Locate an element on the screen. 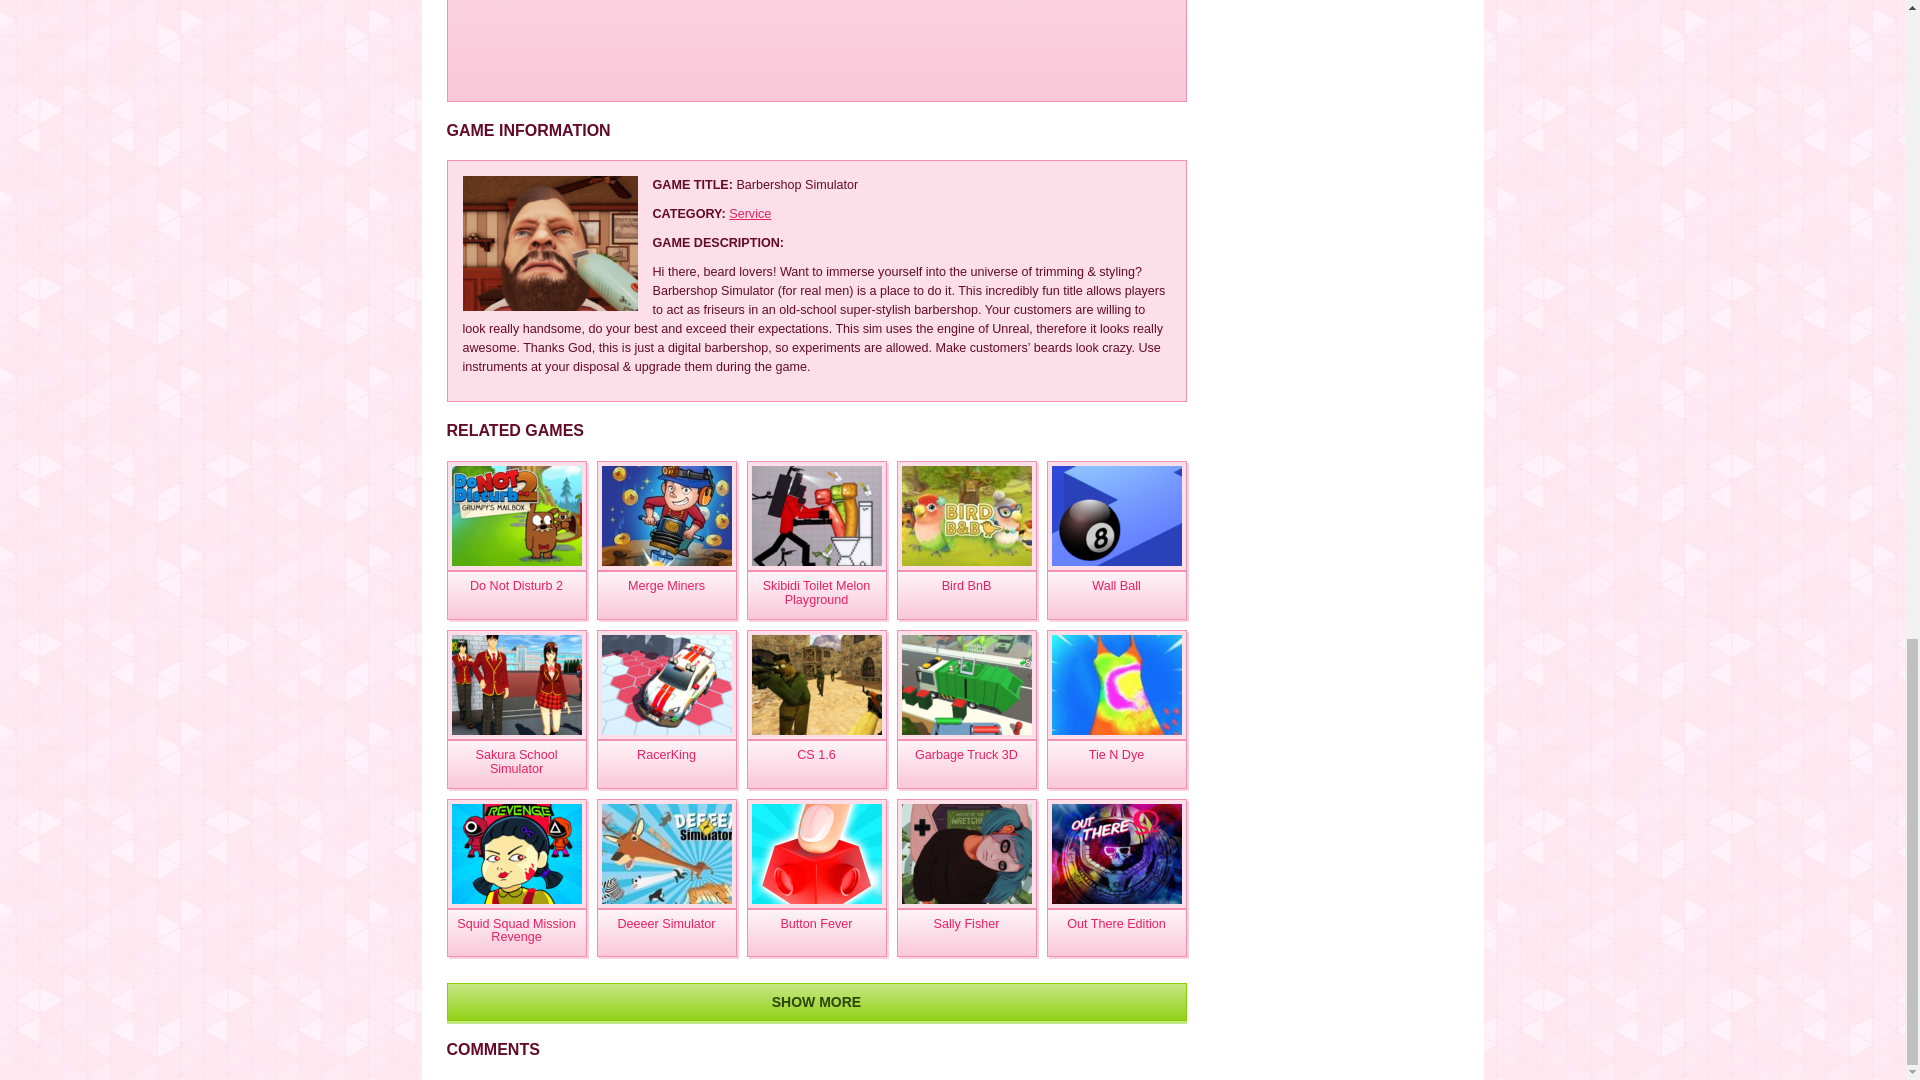 Image resolution: width=1920 pixels, height=1080 pixels. Sakura School Simulator is located at coordinates (515, 764).